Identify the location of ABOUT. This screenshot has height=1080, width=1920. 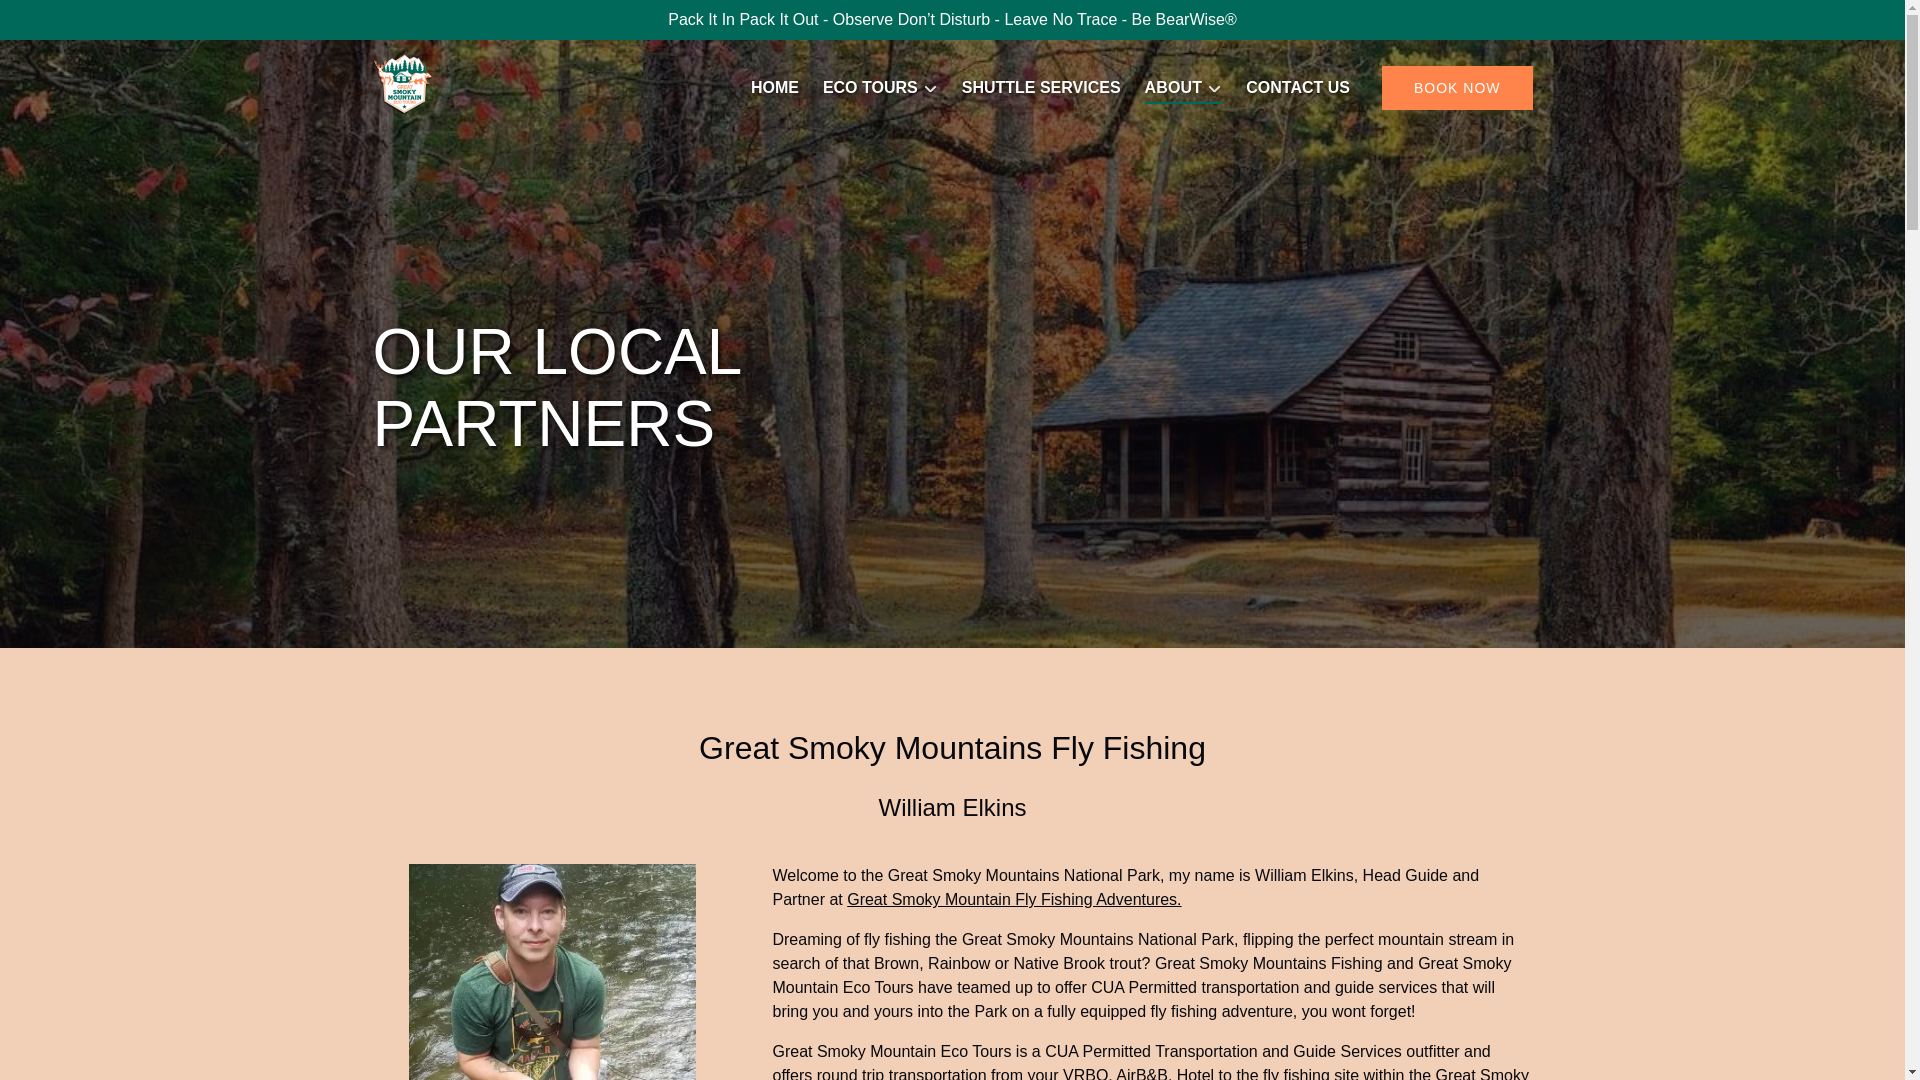
(1183, 88).